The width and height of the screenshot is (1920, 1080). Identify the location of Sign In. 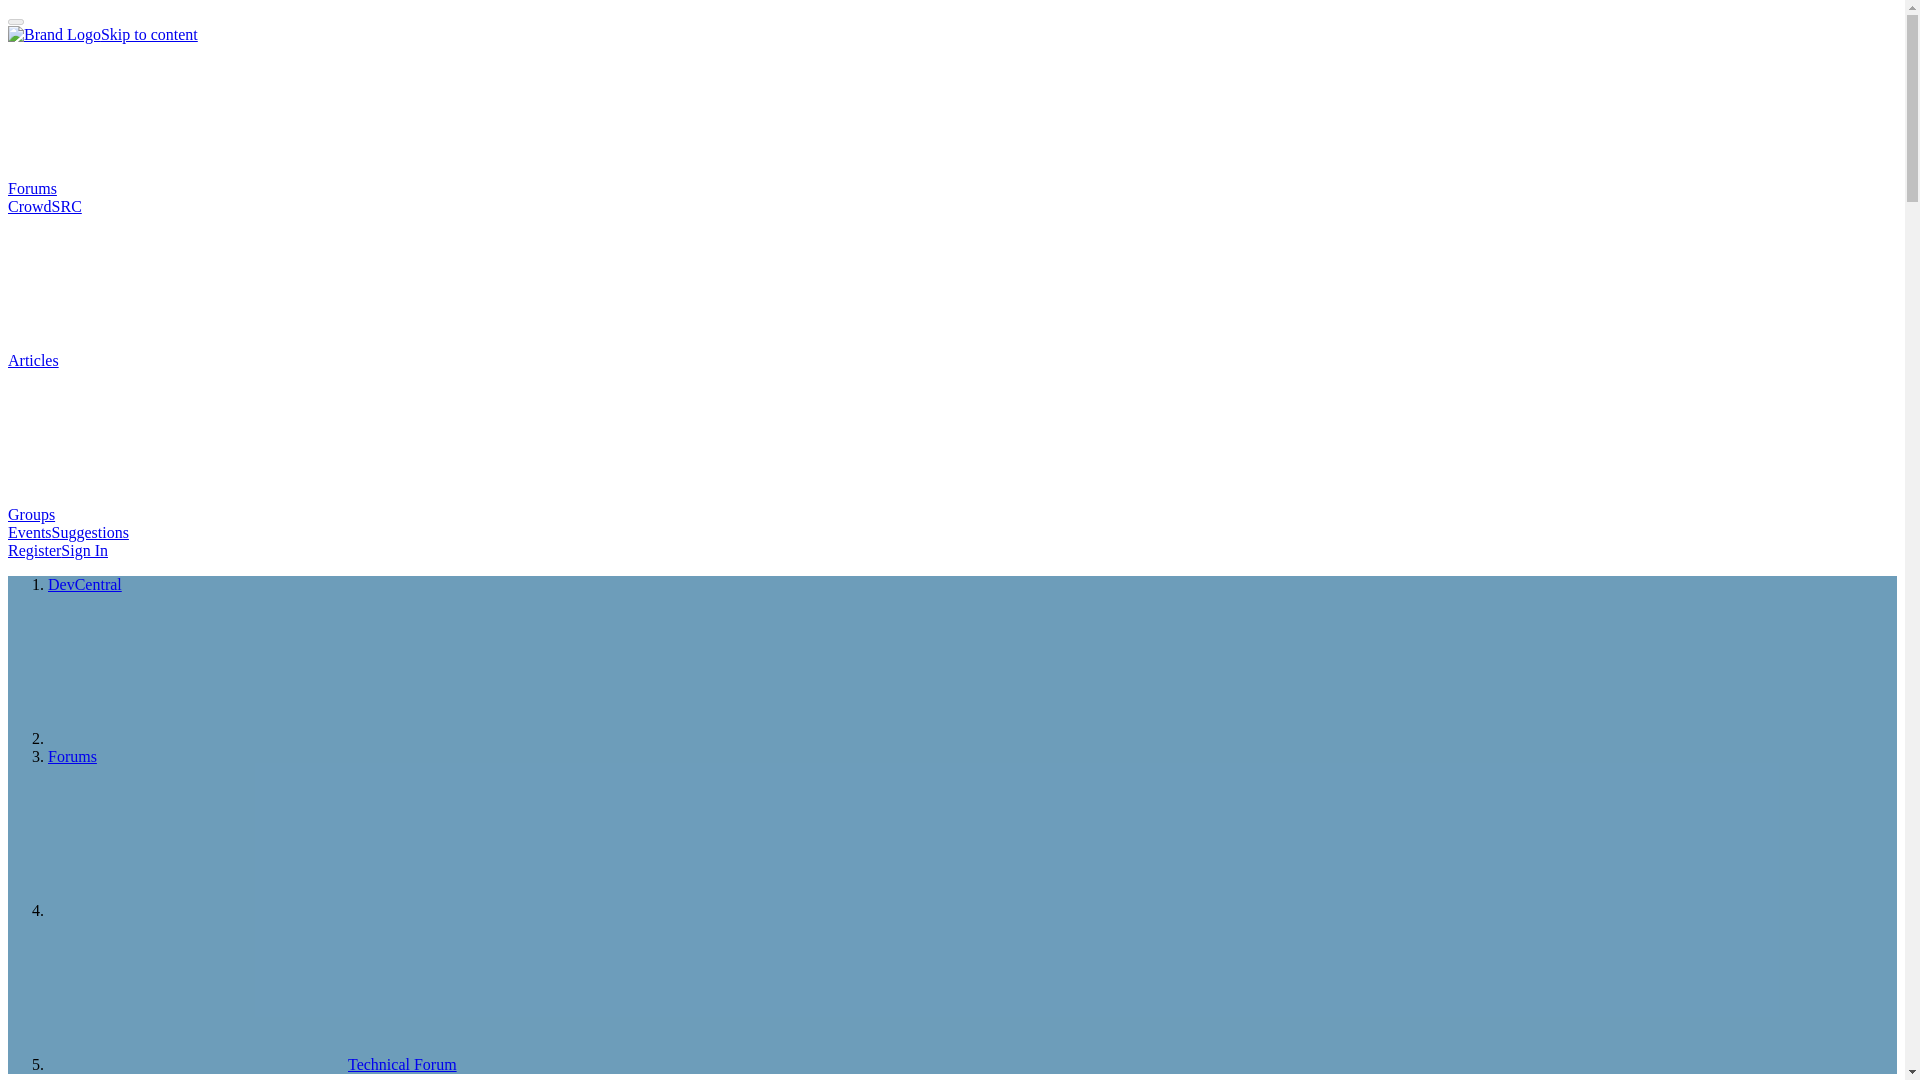
(84, 550).